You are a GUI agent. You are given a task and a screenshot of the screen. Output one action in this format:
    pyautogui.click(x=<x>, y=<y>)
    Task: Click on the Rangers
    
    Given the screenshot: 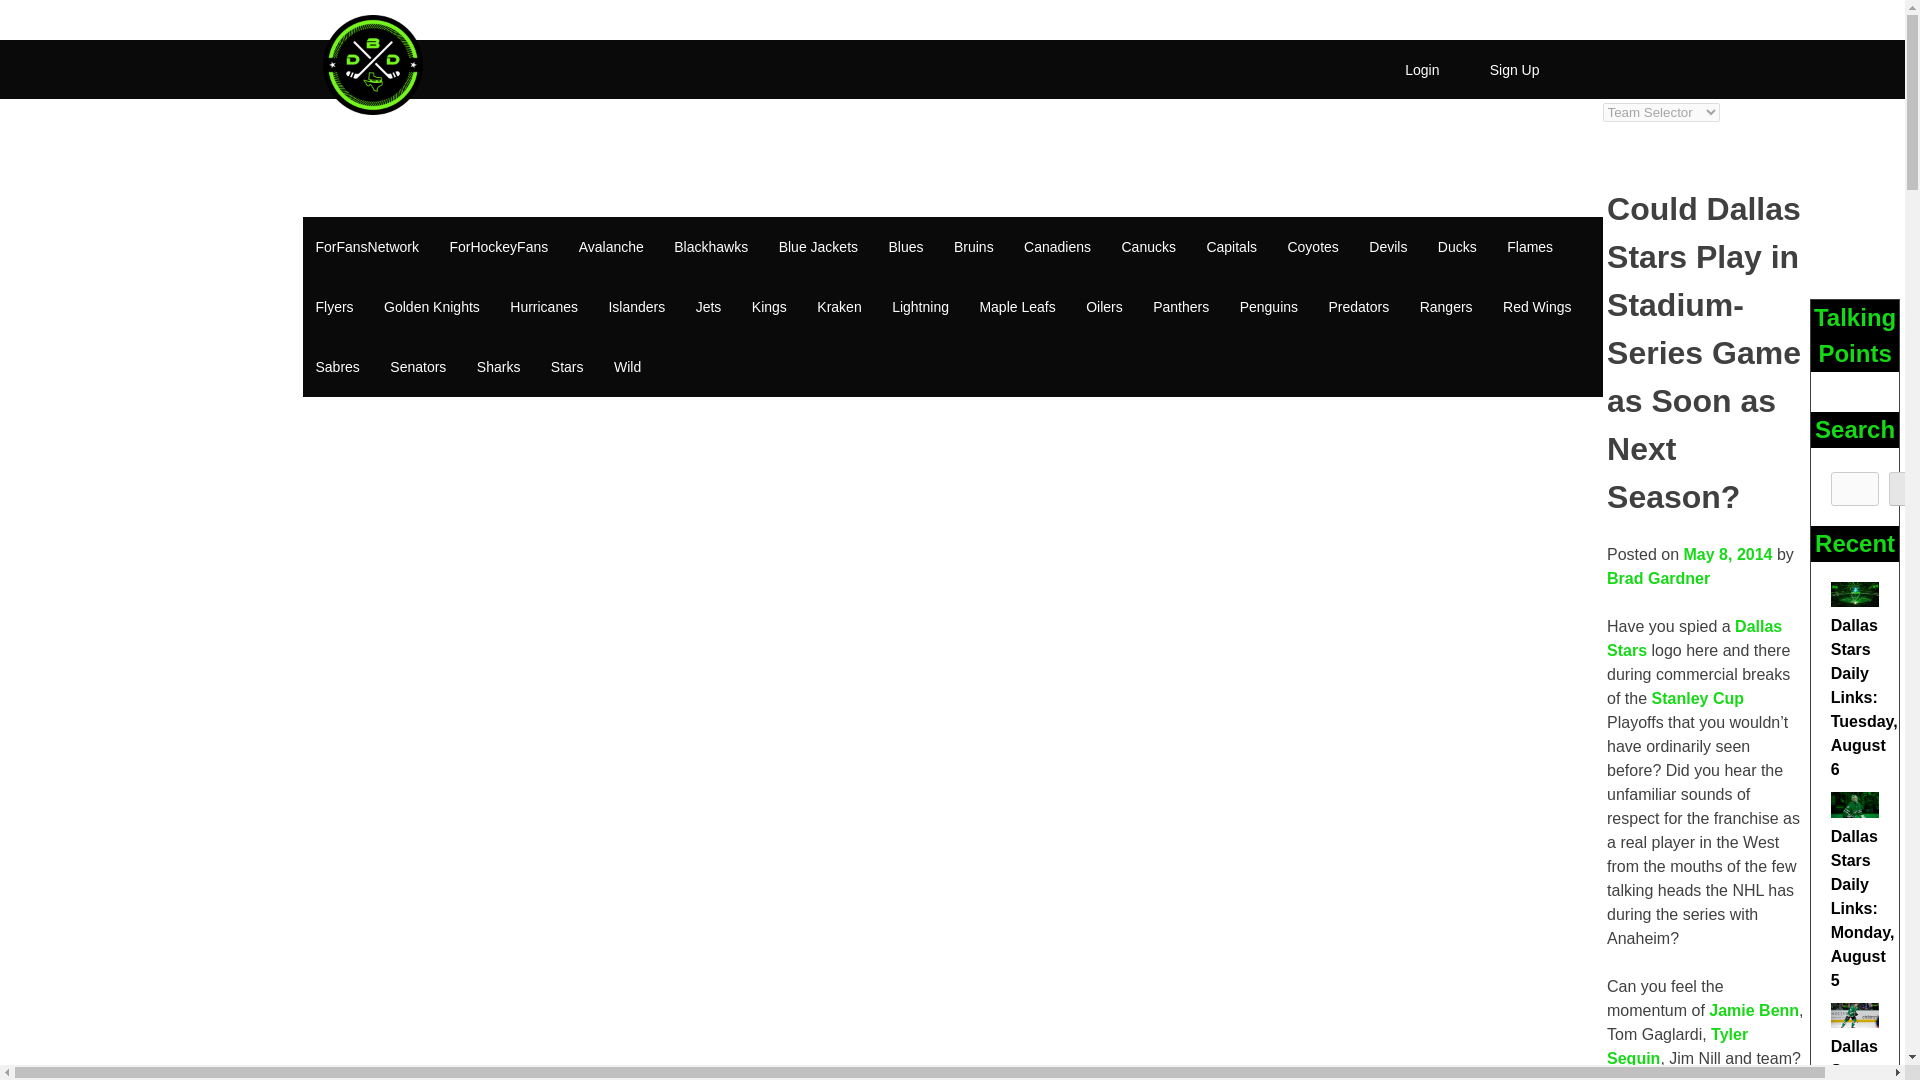 What is the action you would take?
    pyautogui.click(x=1446, y=307)
    